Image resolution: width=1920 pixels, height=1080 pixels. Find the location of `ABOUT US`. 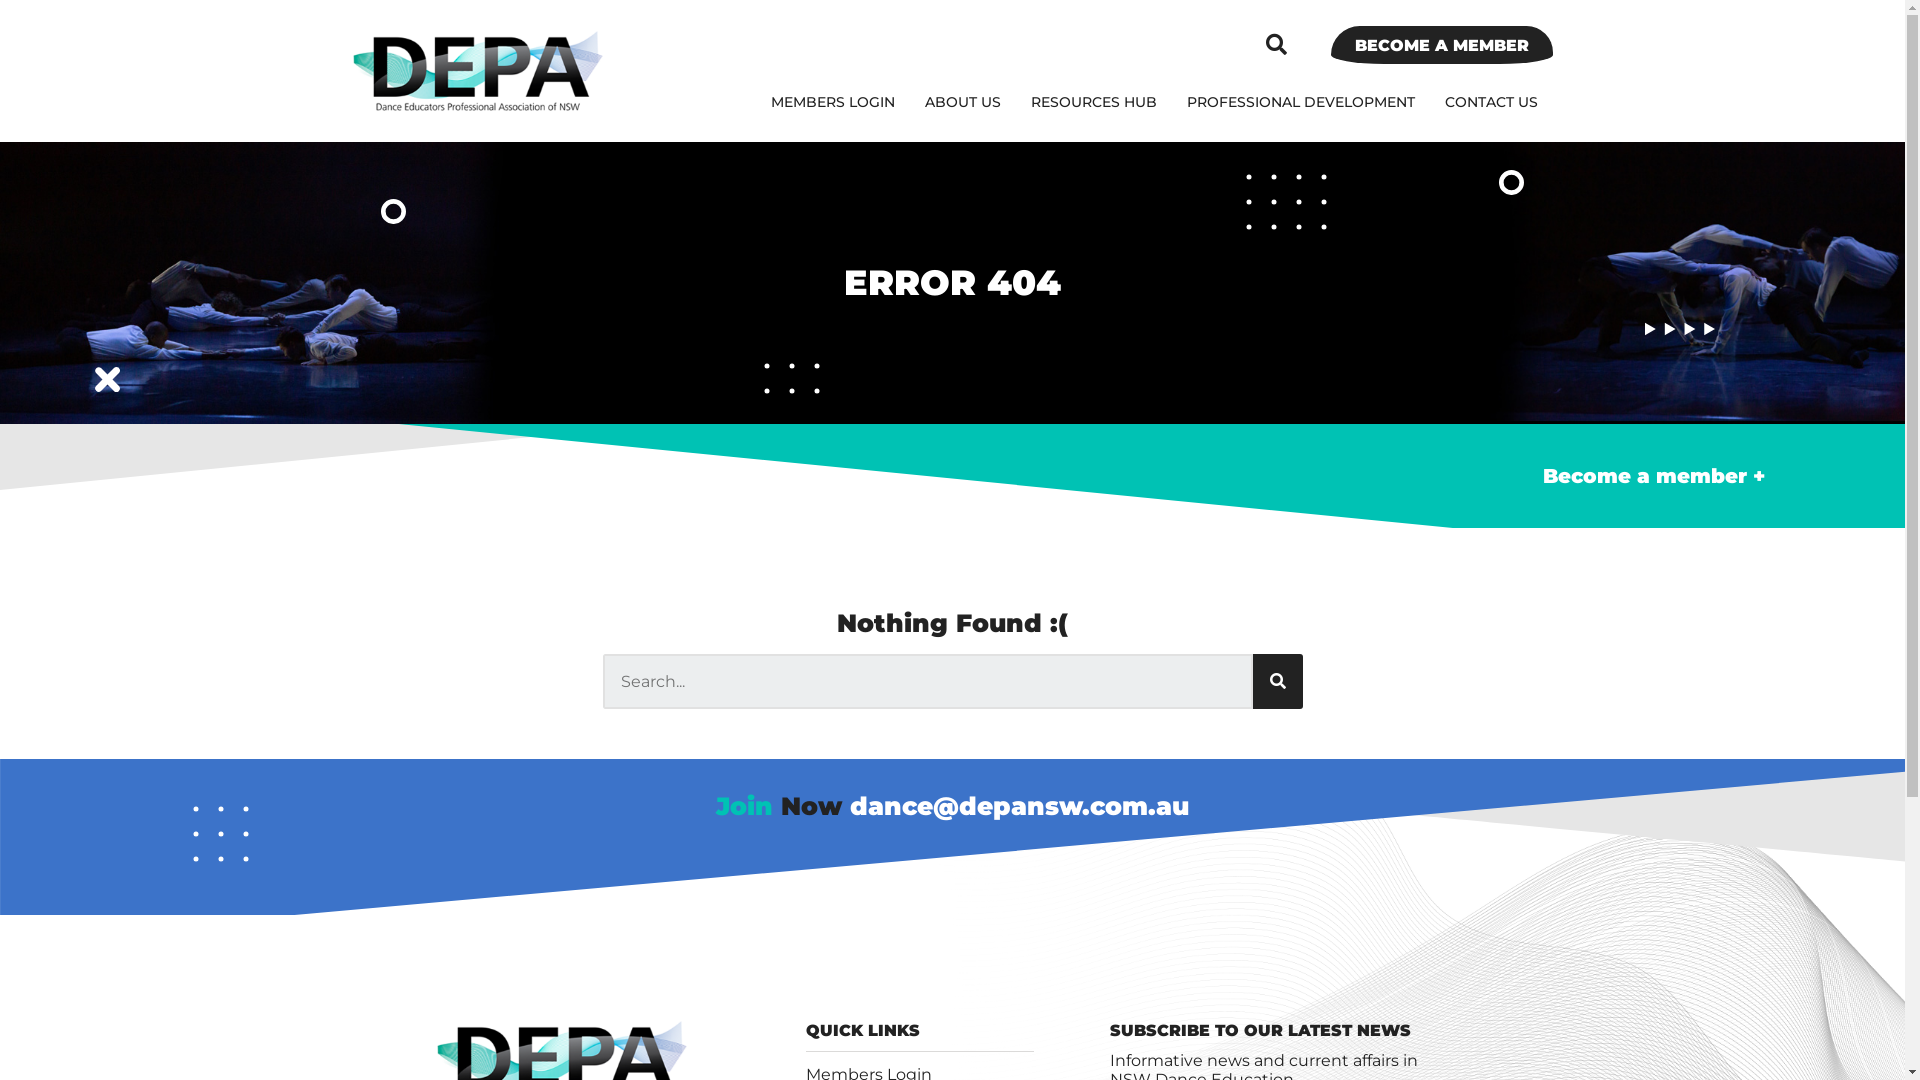

ABOUT US is located at coordinates (963, 102).